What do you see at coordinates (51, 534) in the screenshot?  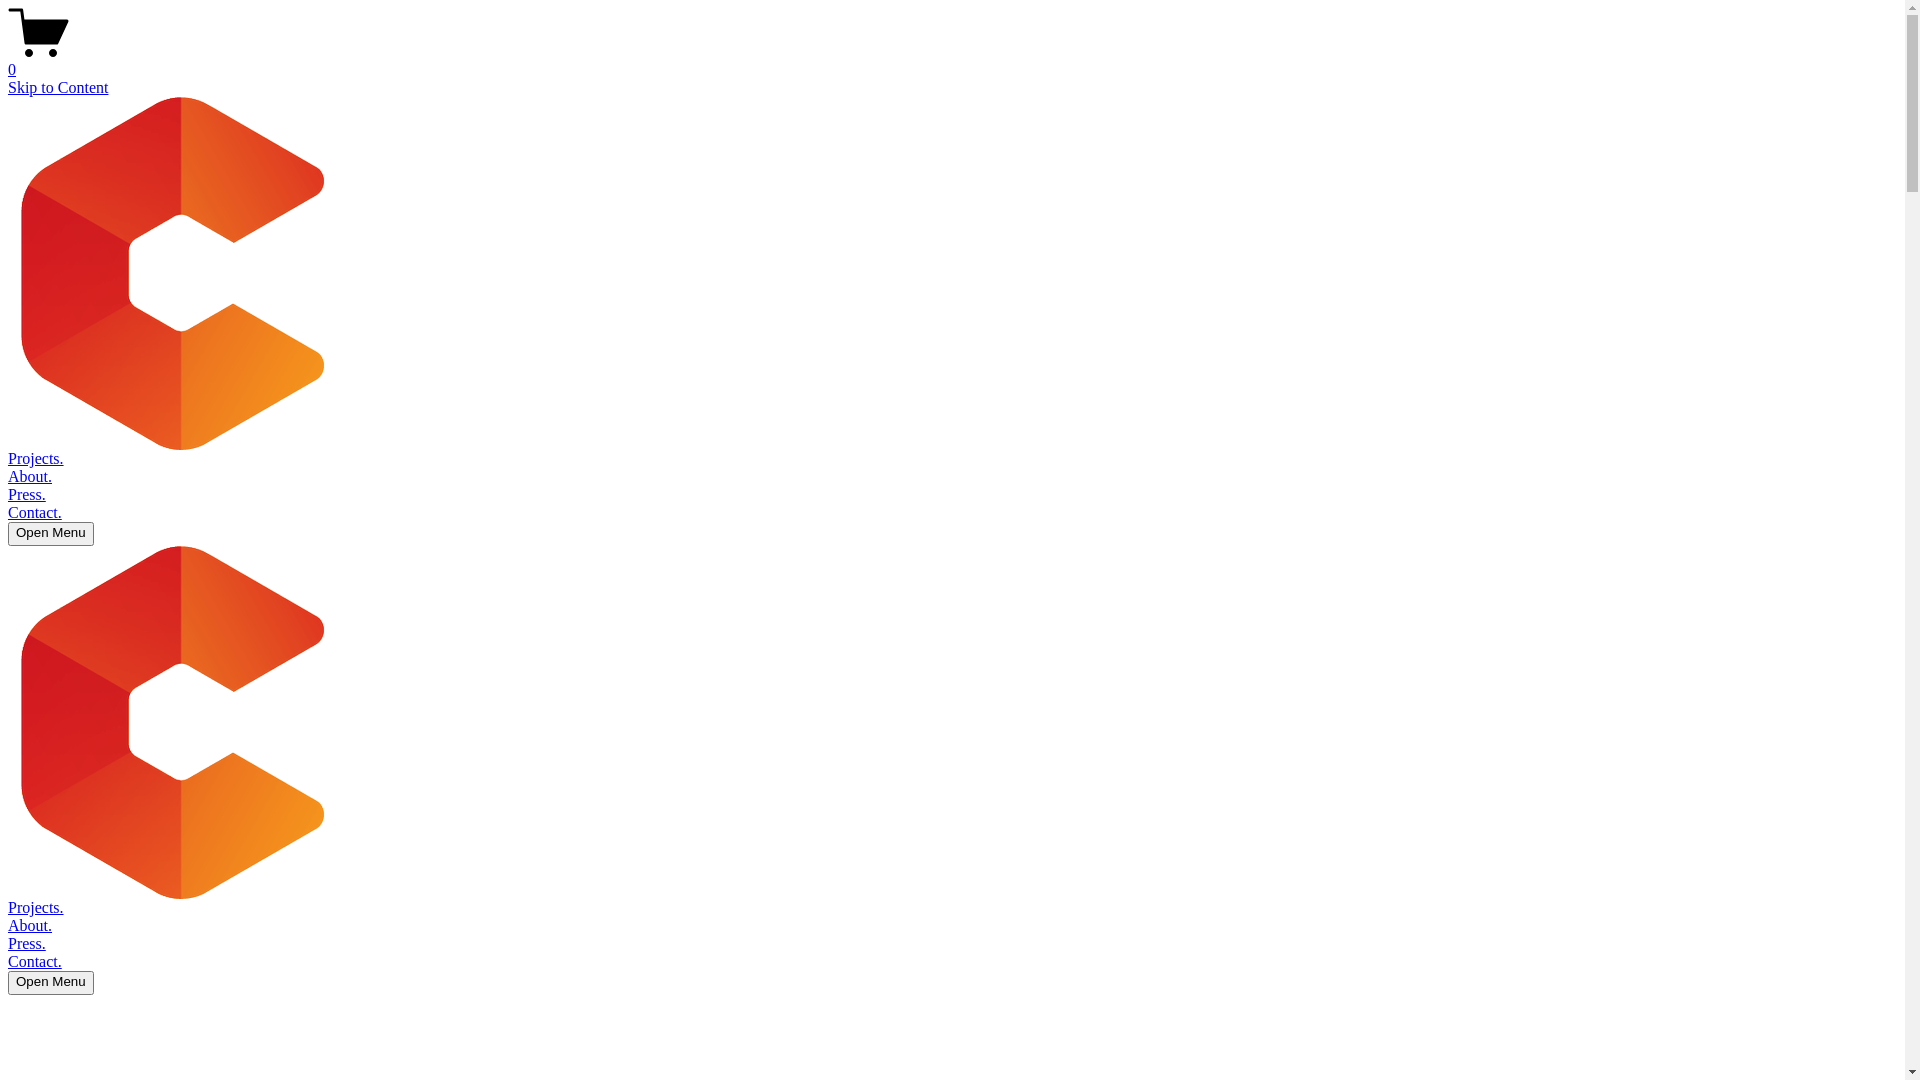 I see `Open Menu` at bounding box center [51, 534].